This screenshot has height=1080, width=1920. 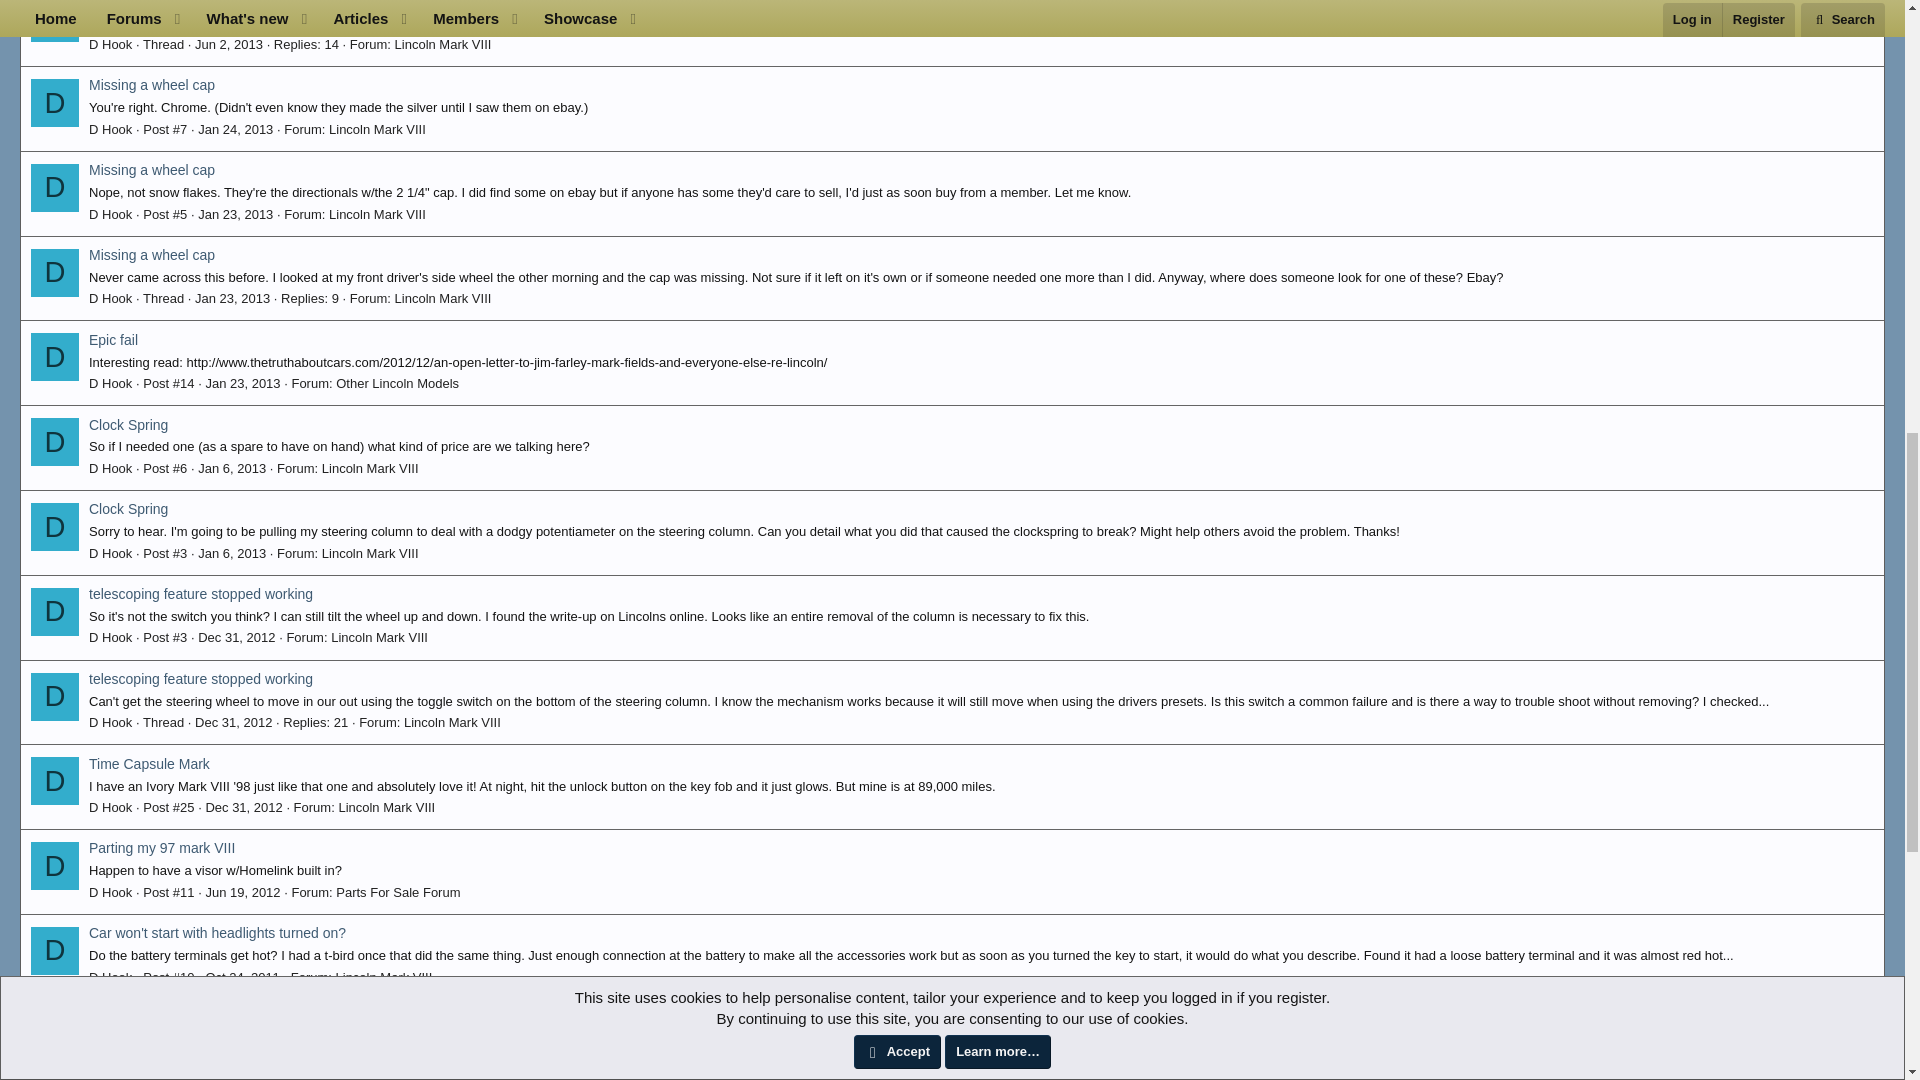 I want to click on Dec 31, 2012 at 10:50 AM, so click(x=234, y=722).